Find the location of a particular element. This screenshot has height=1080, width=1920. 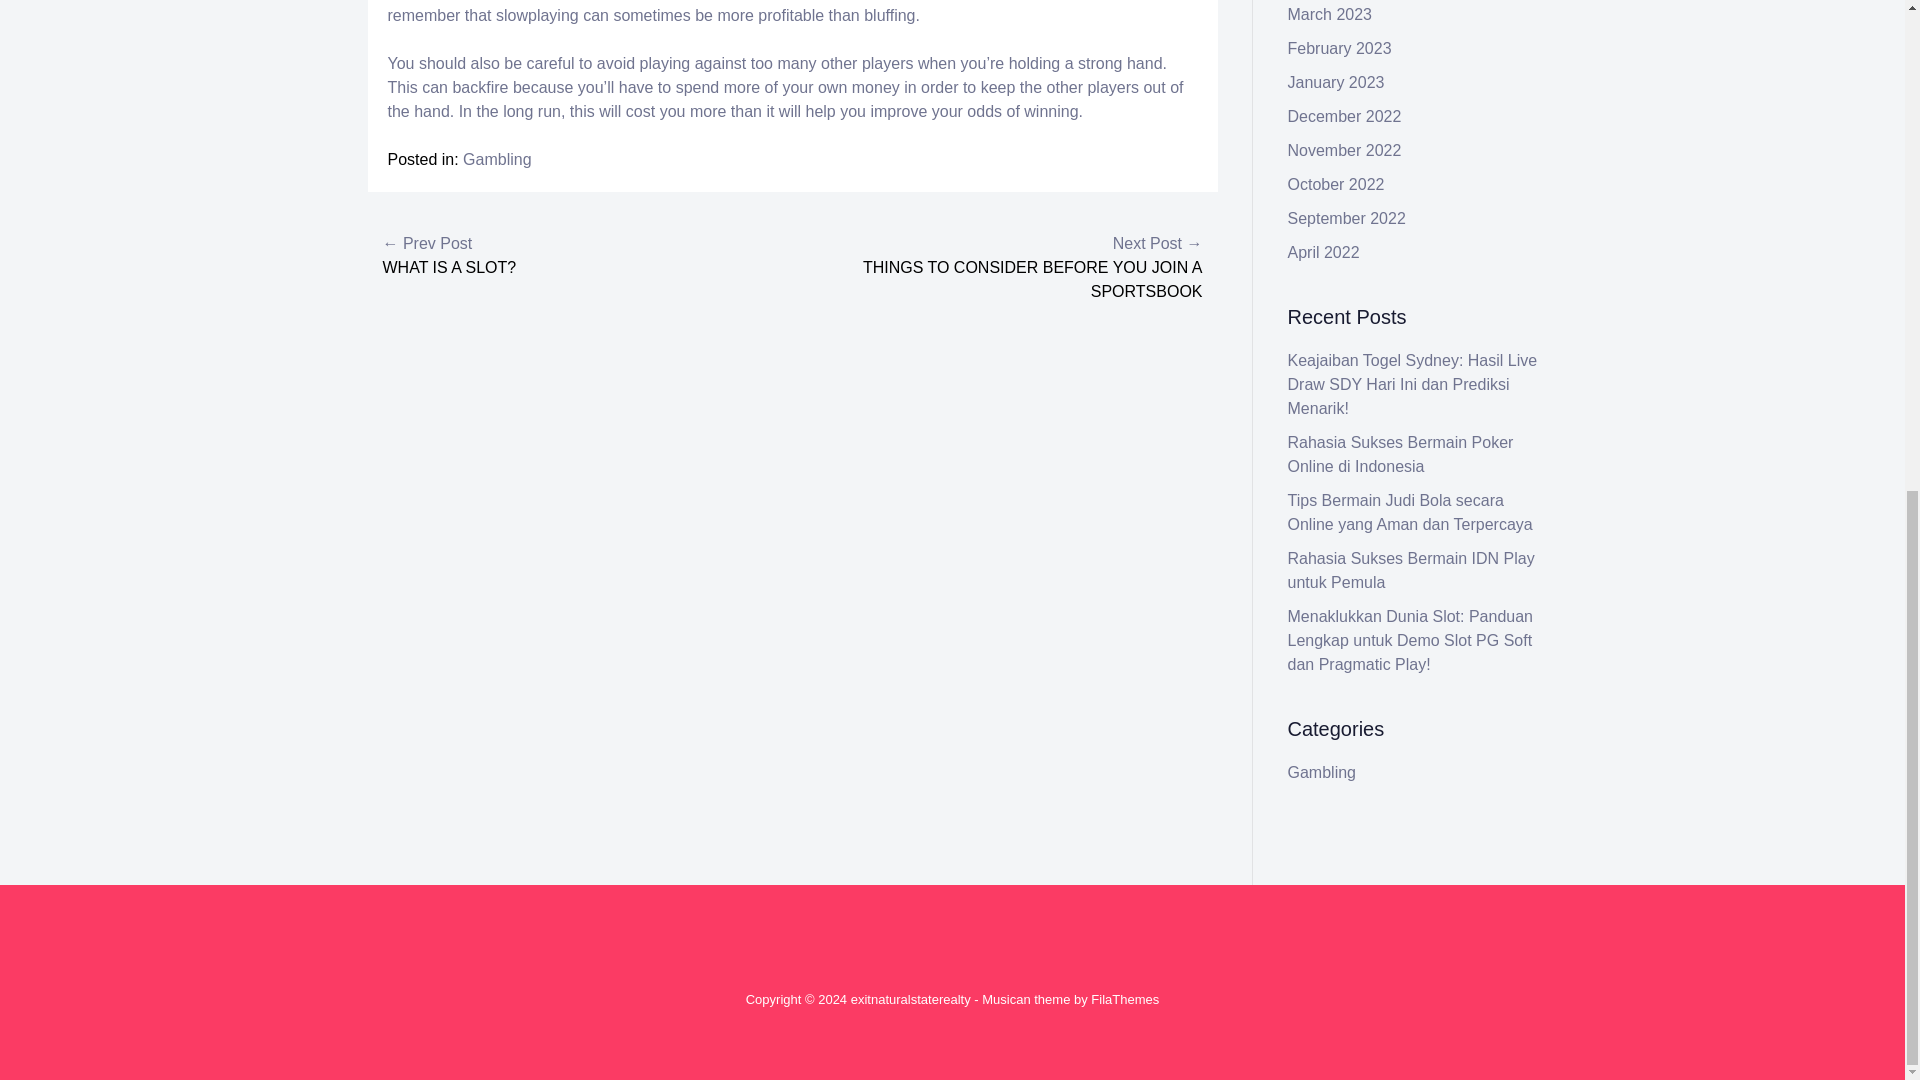

October 2022 is located at coordinates (1336, 184).